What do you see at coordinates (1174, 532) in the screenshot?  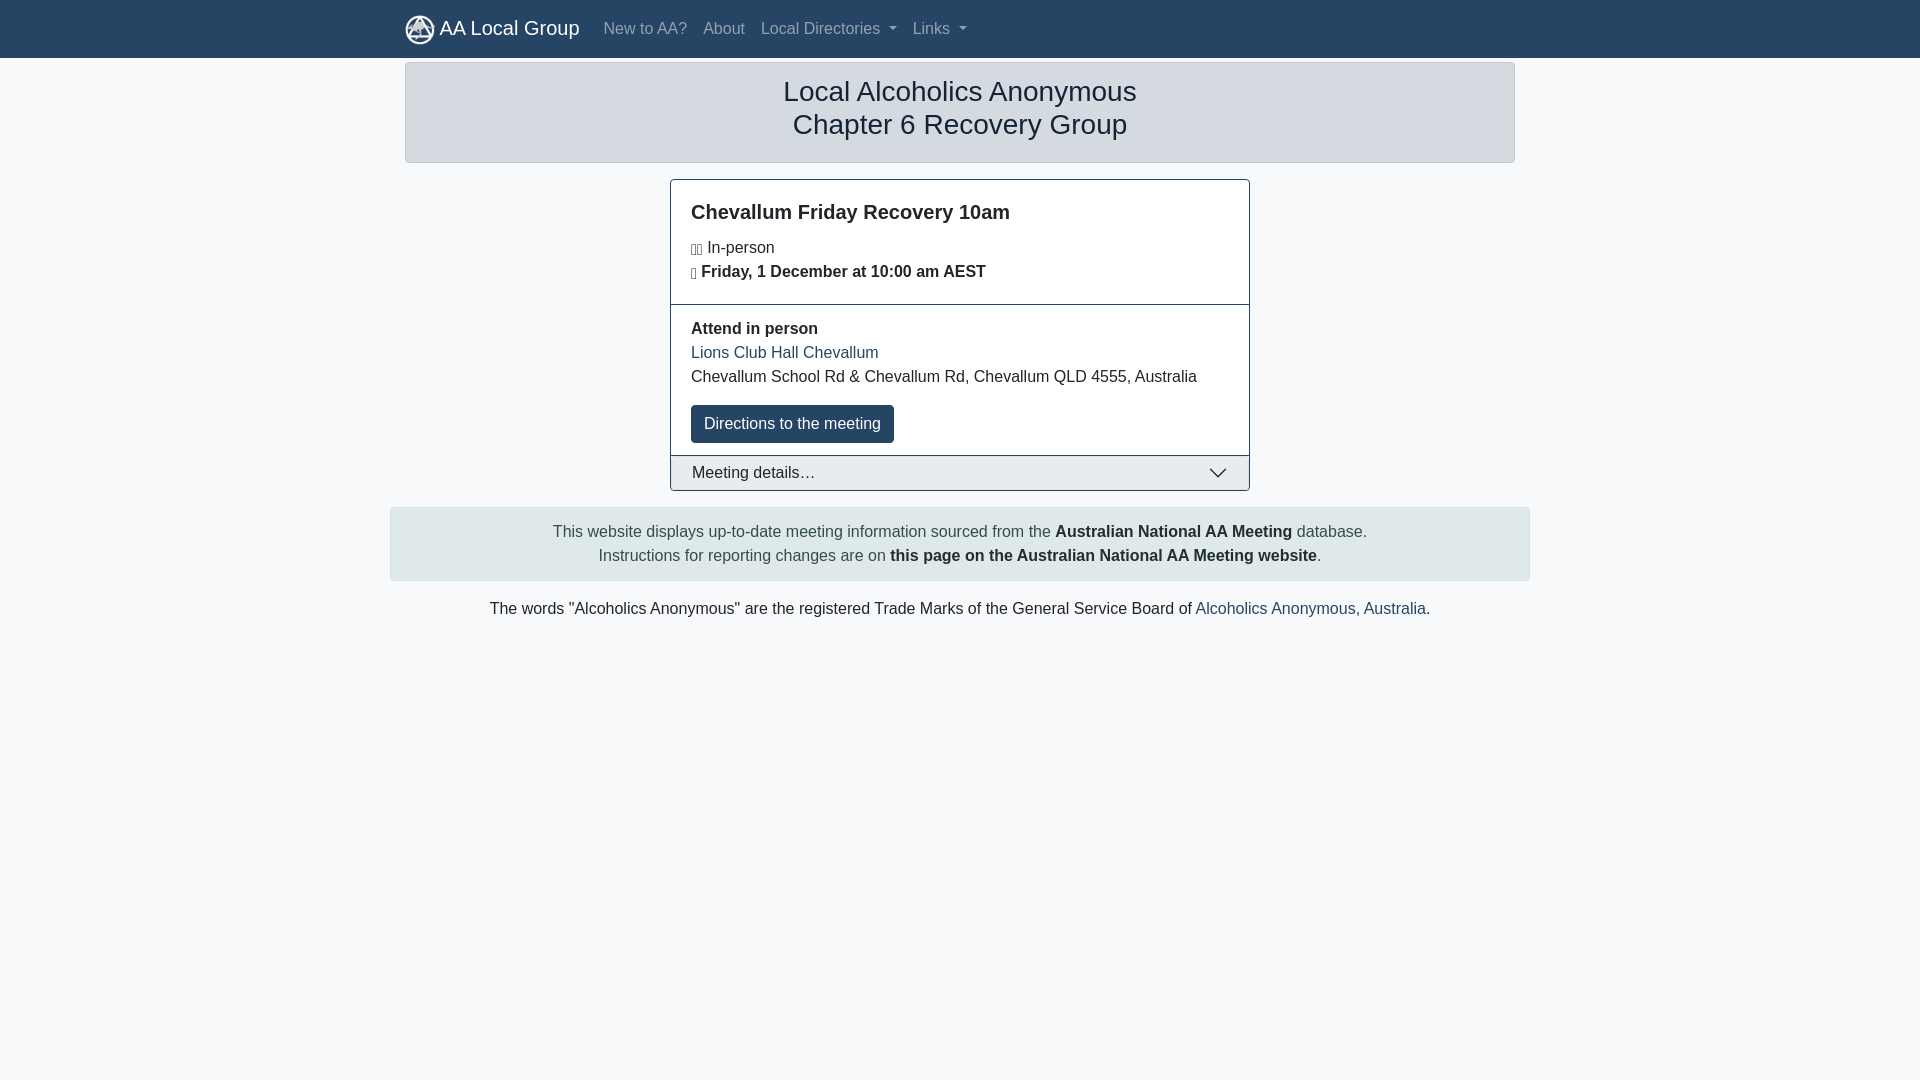 I see `Australian National AA Meeting` at bounding box center [1174, 532].